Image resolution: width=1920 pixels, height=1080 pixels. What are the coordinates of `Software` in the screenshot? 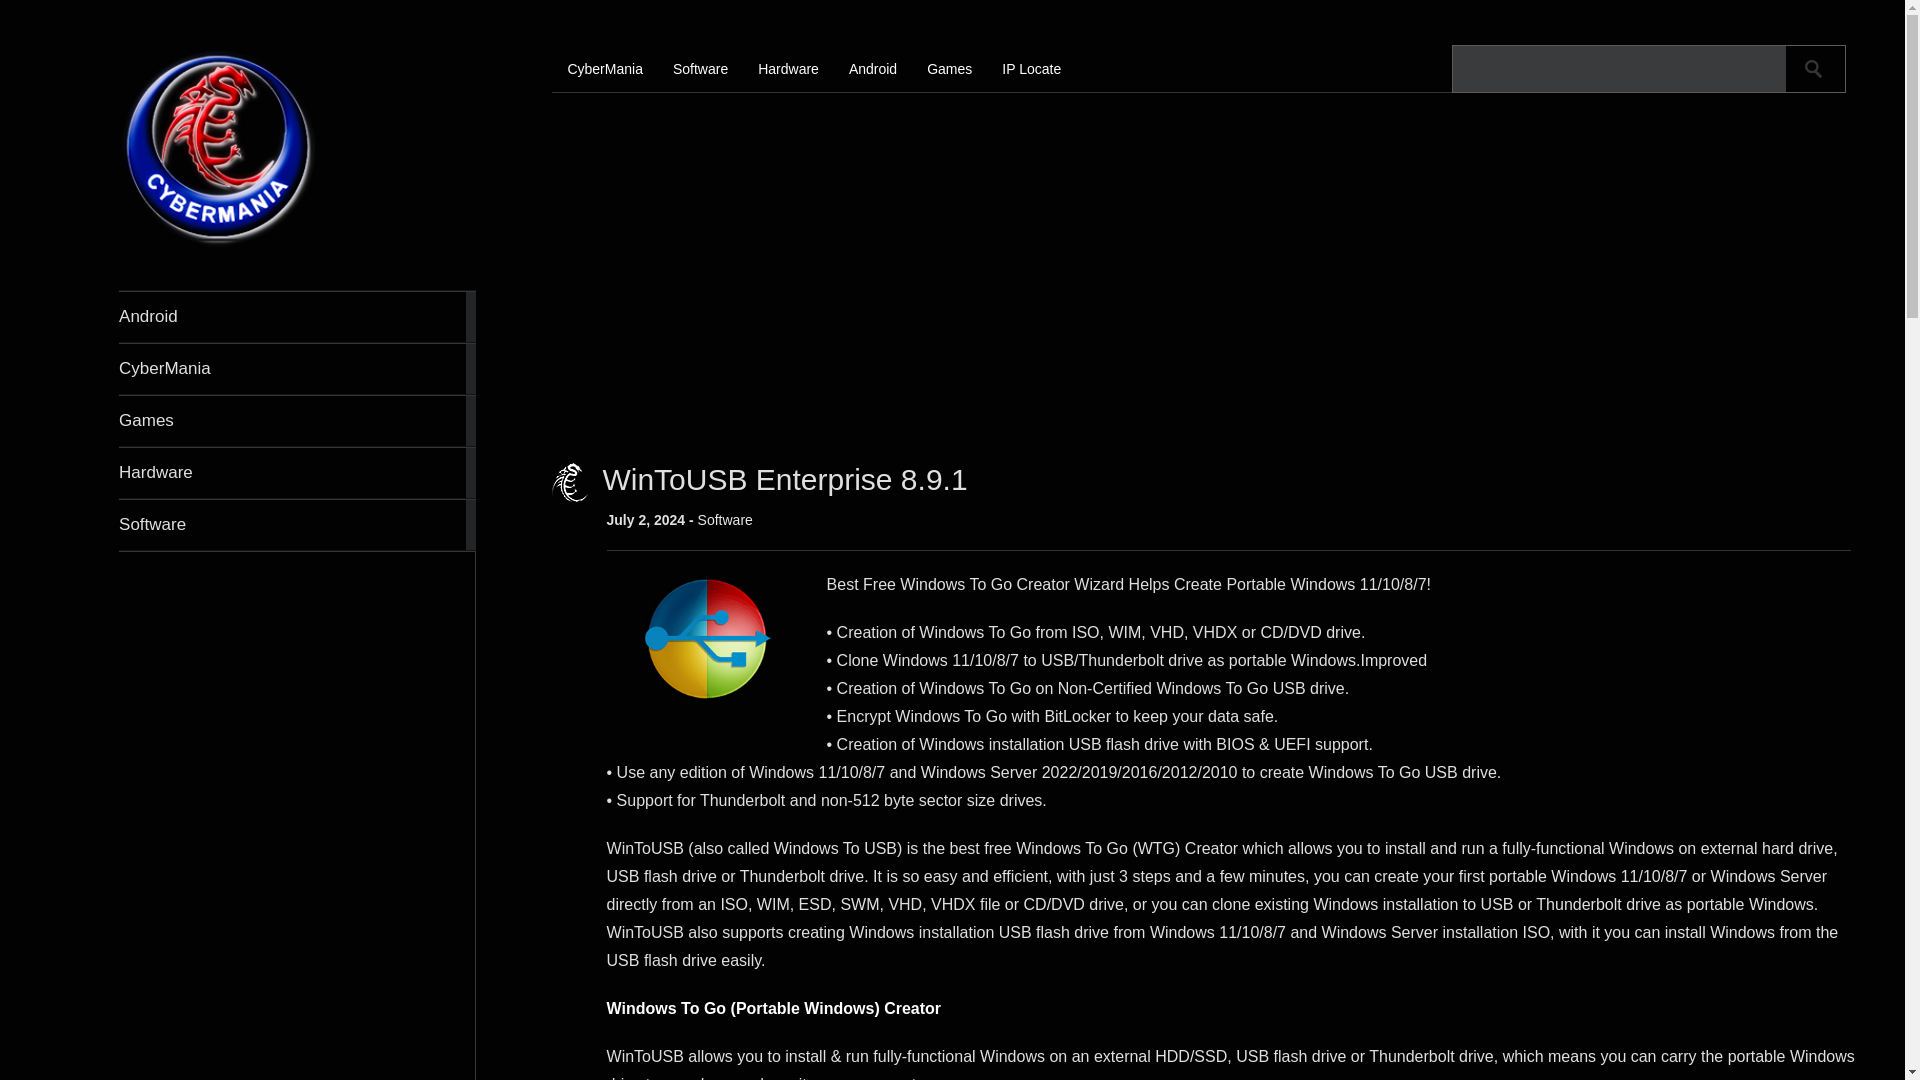 It's located at (716, 68).